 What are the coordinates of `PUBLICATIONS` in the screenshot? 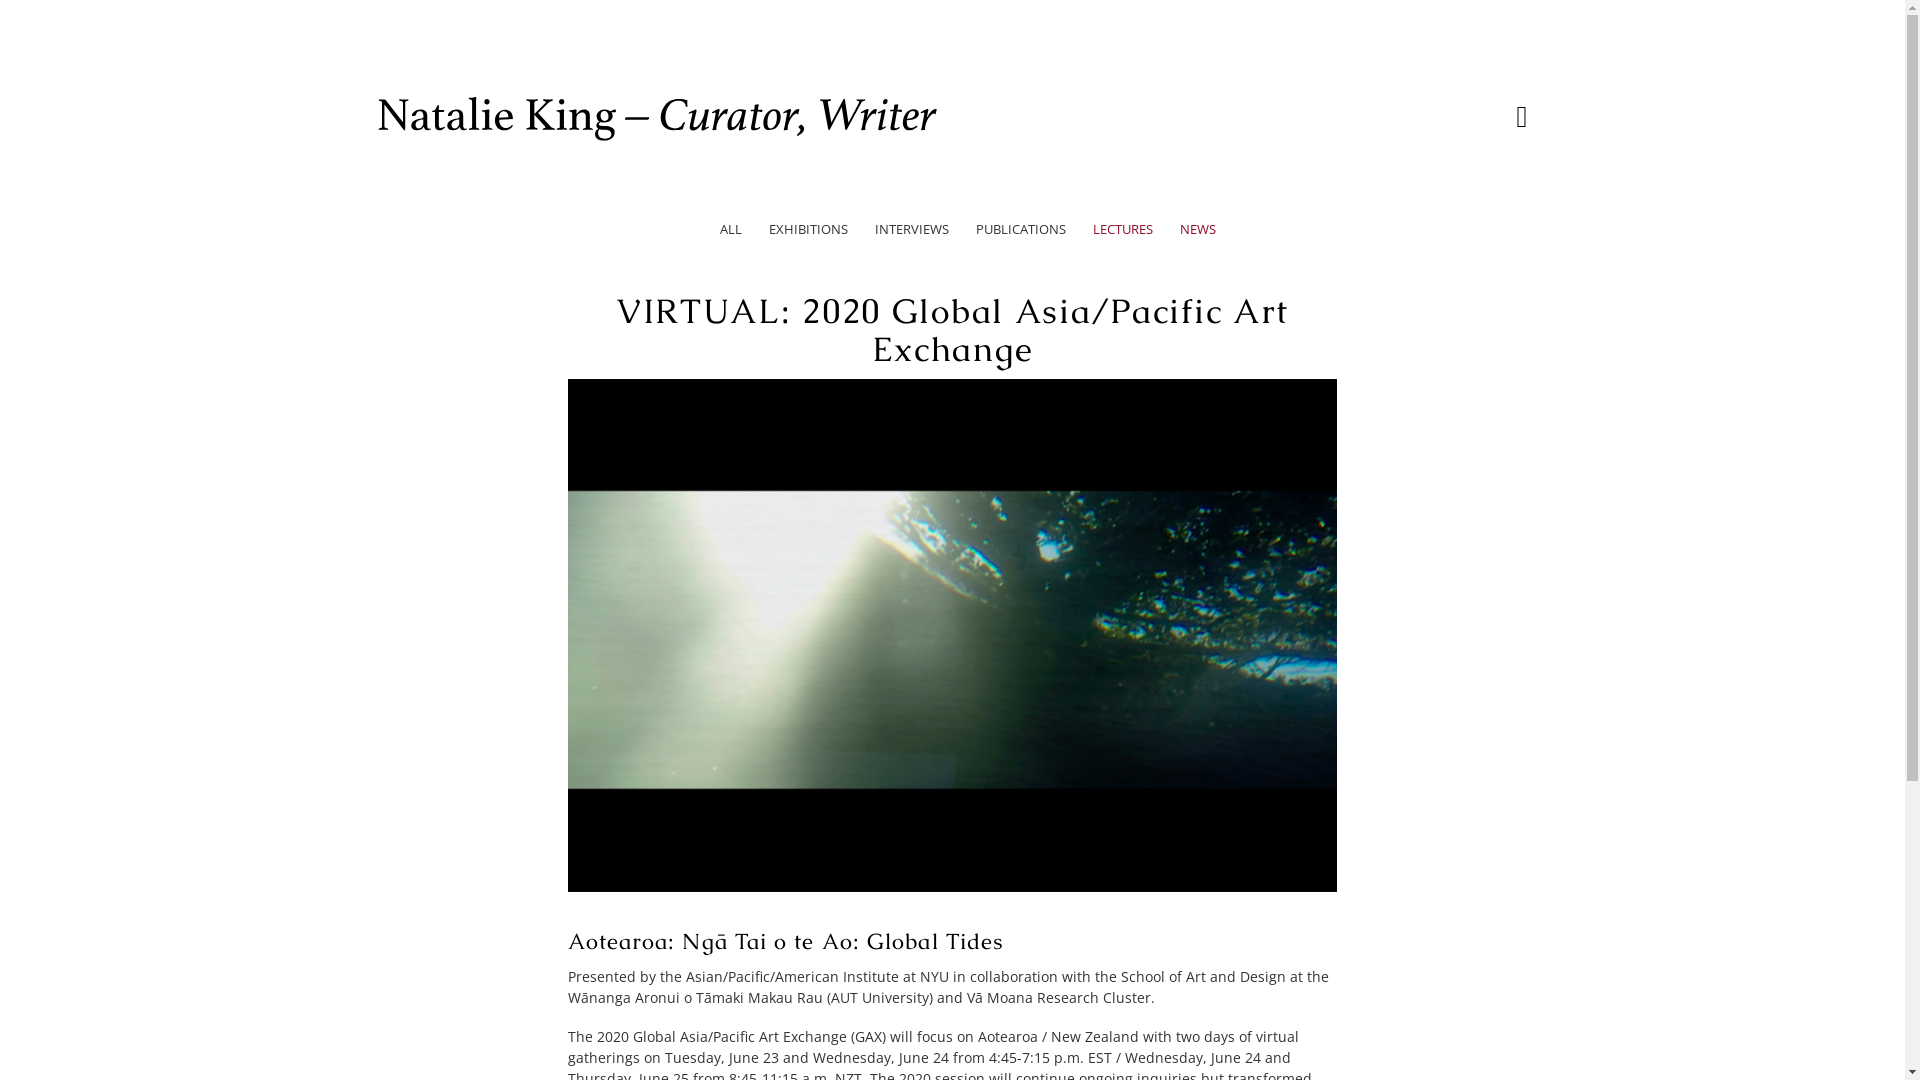 It's located at (1021, 230).